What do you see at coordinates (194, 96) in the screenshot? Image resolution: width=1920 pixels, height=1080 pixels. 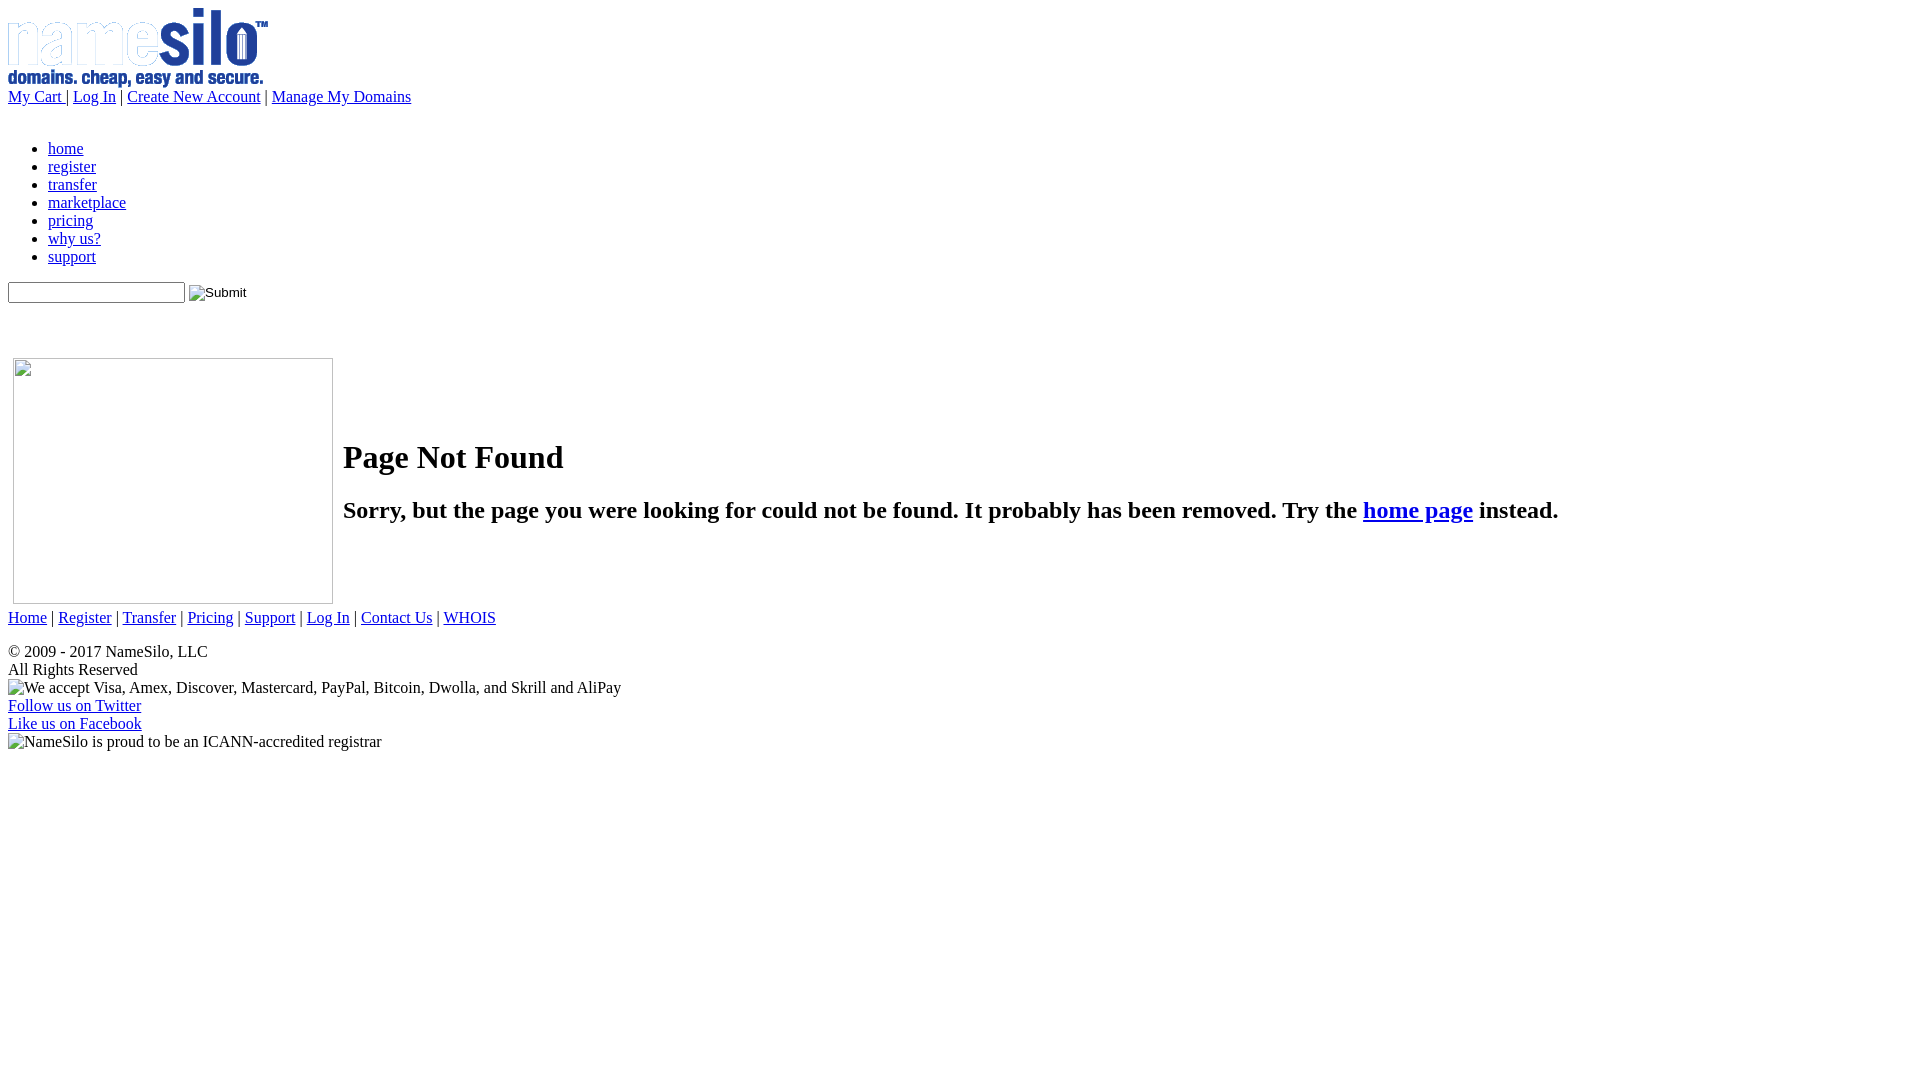 I see `Create New Account` at bounding box center [194, 96].